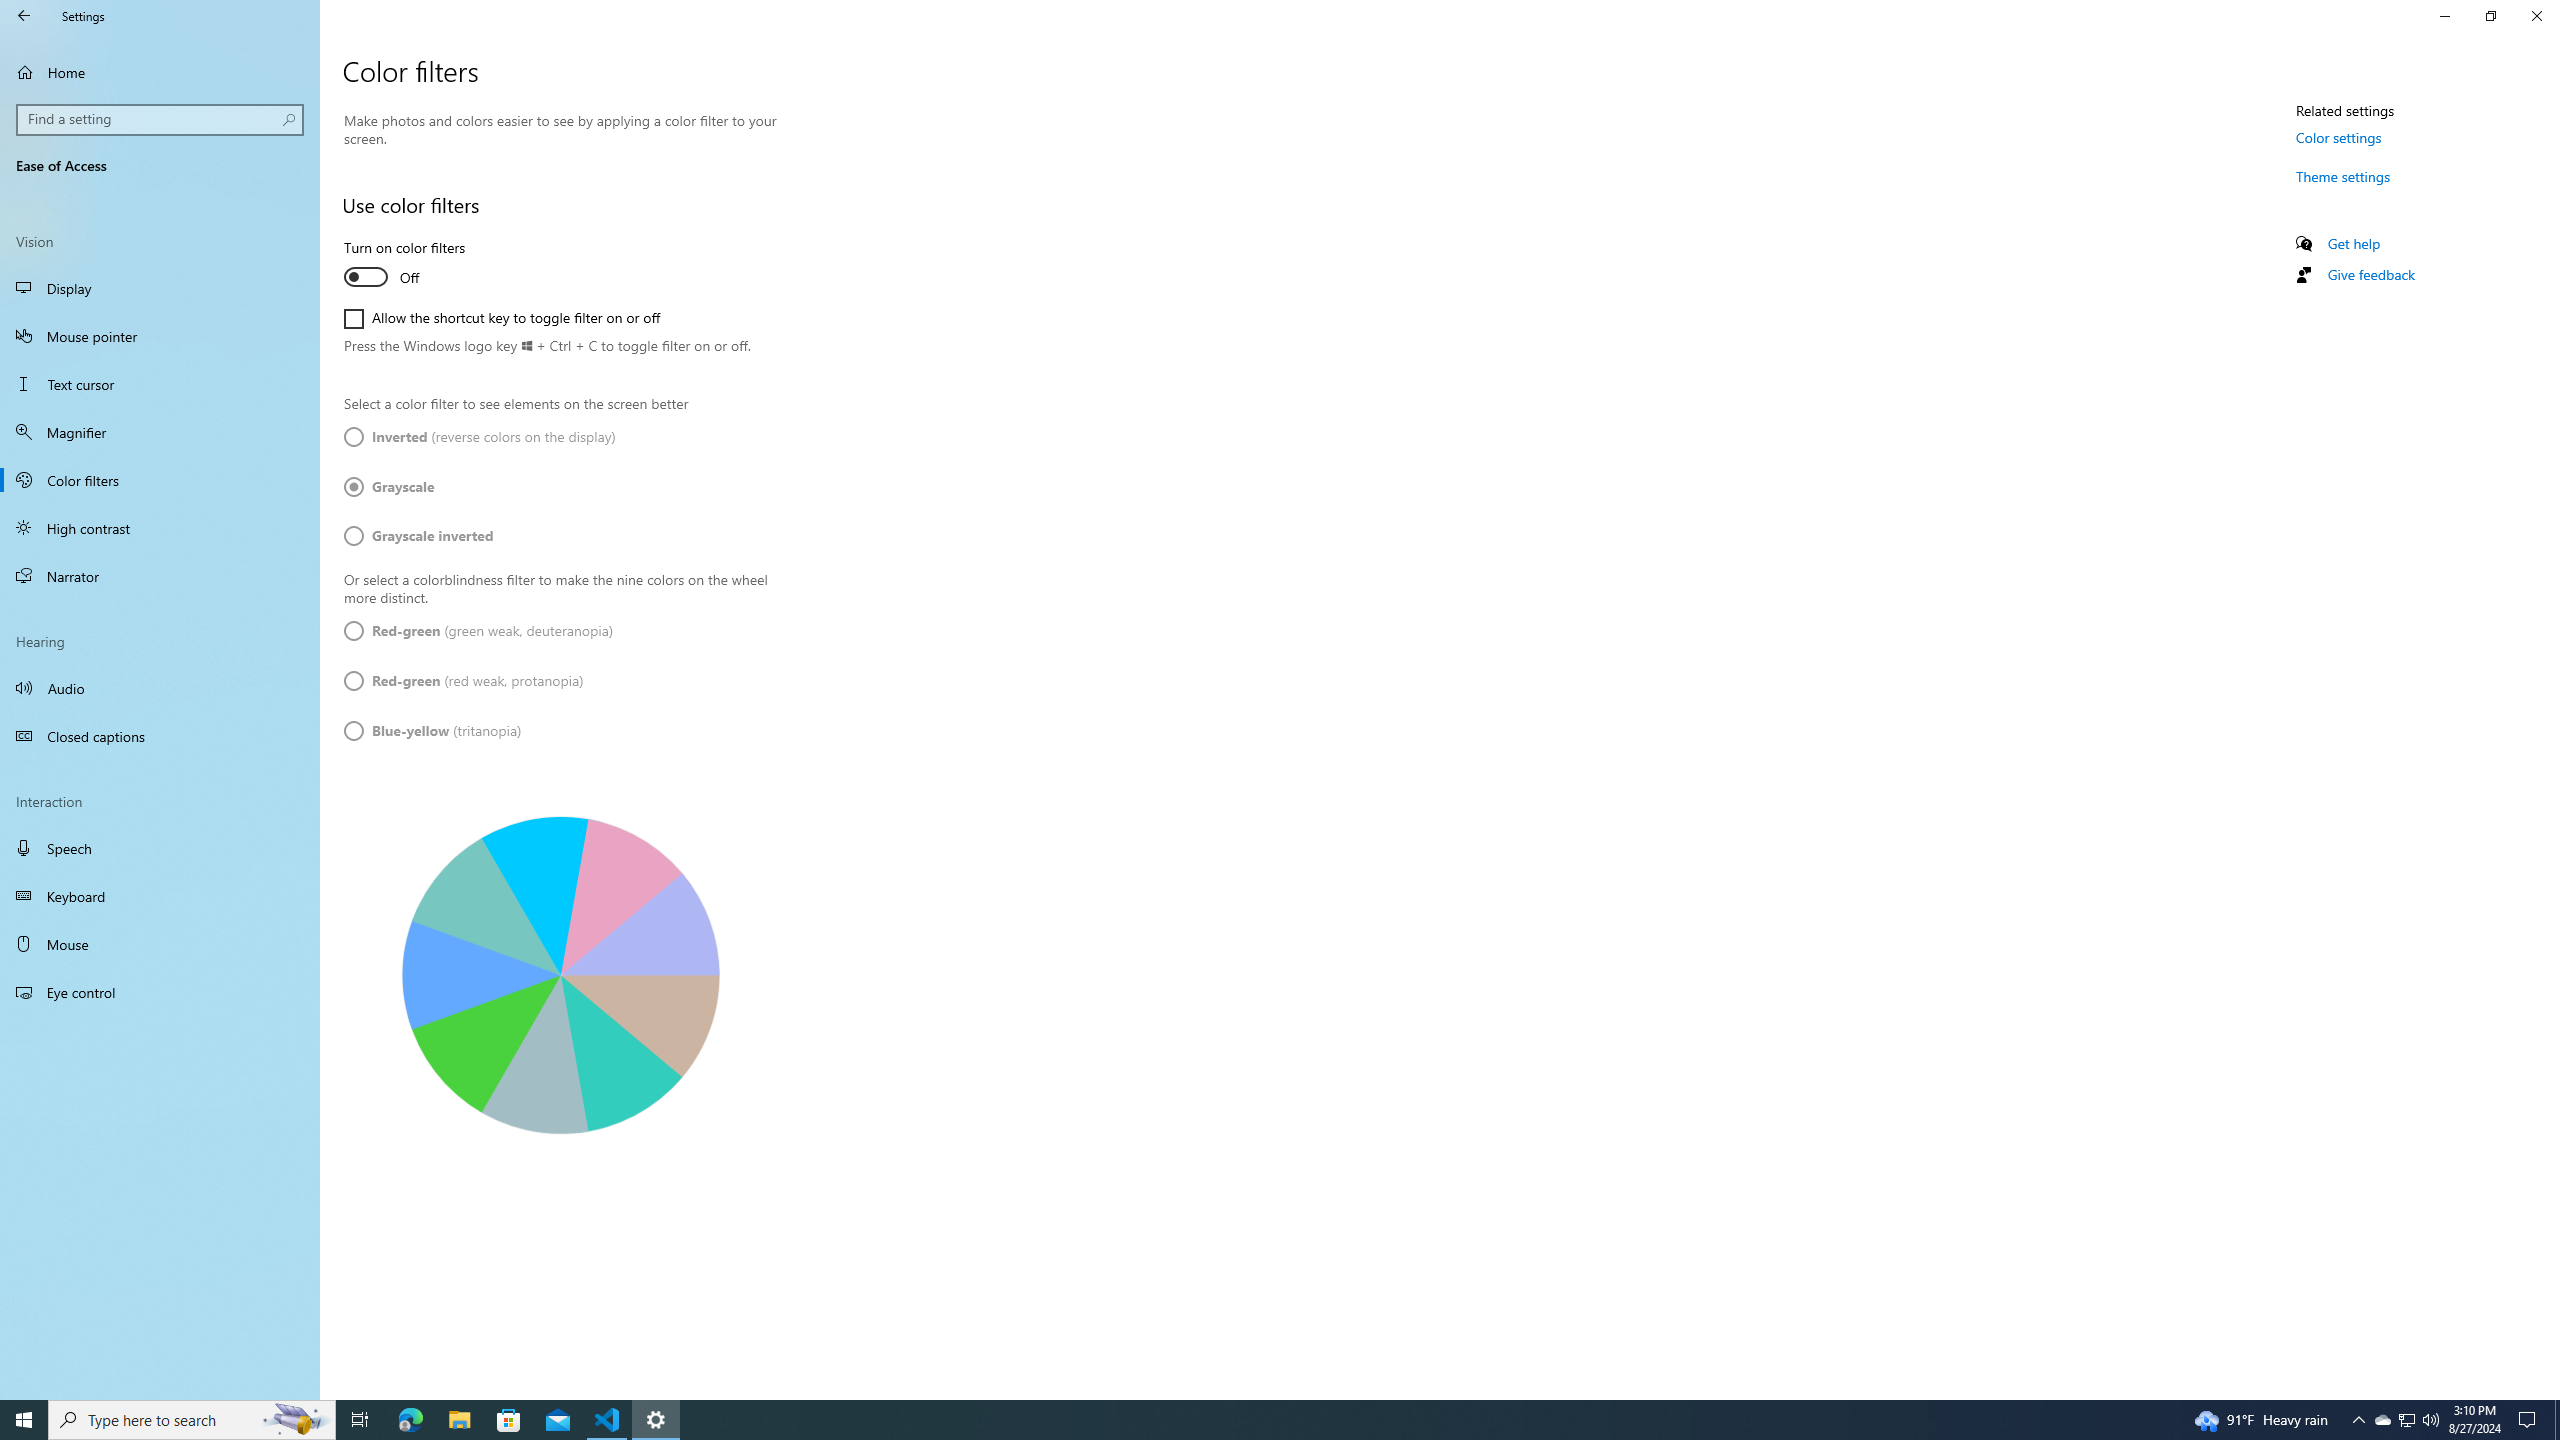  Describe the element at coordinates (160, 432) in the screenshot. I see `Magnifier` at that location.